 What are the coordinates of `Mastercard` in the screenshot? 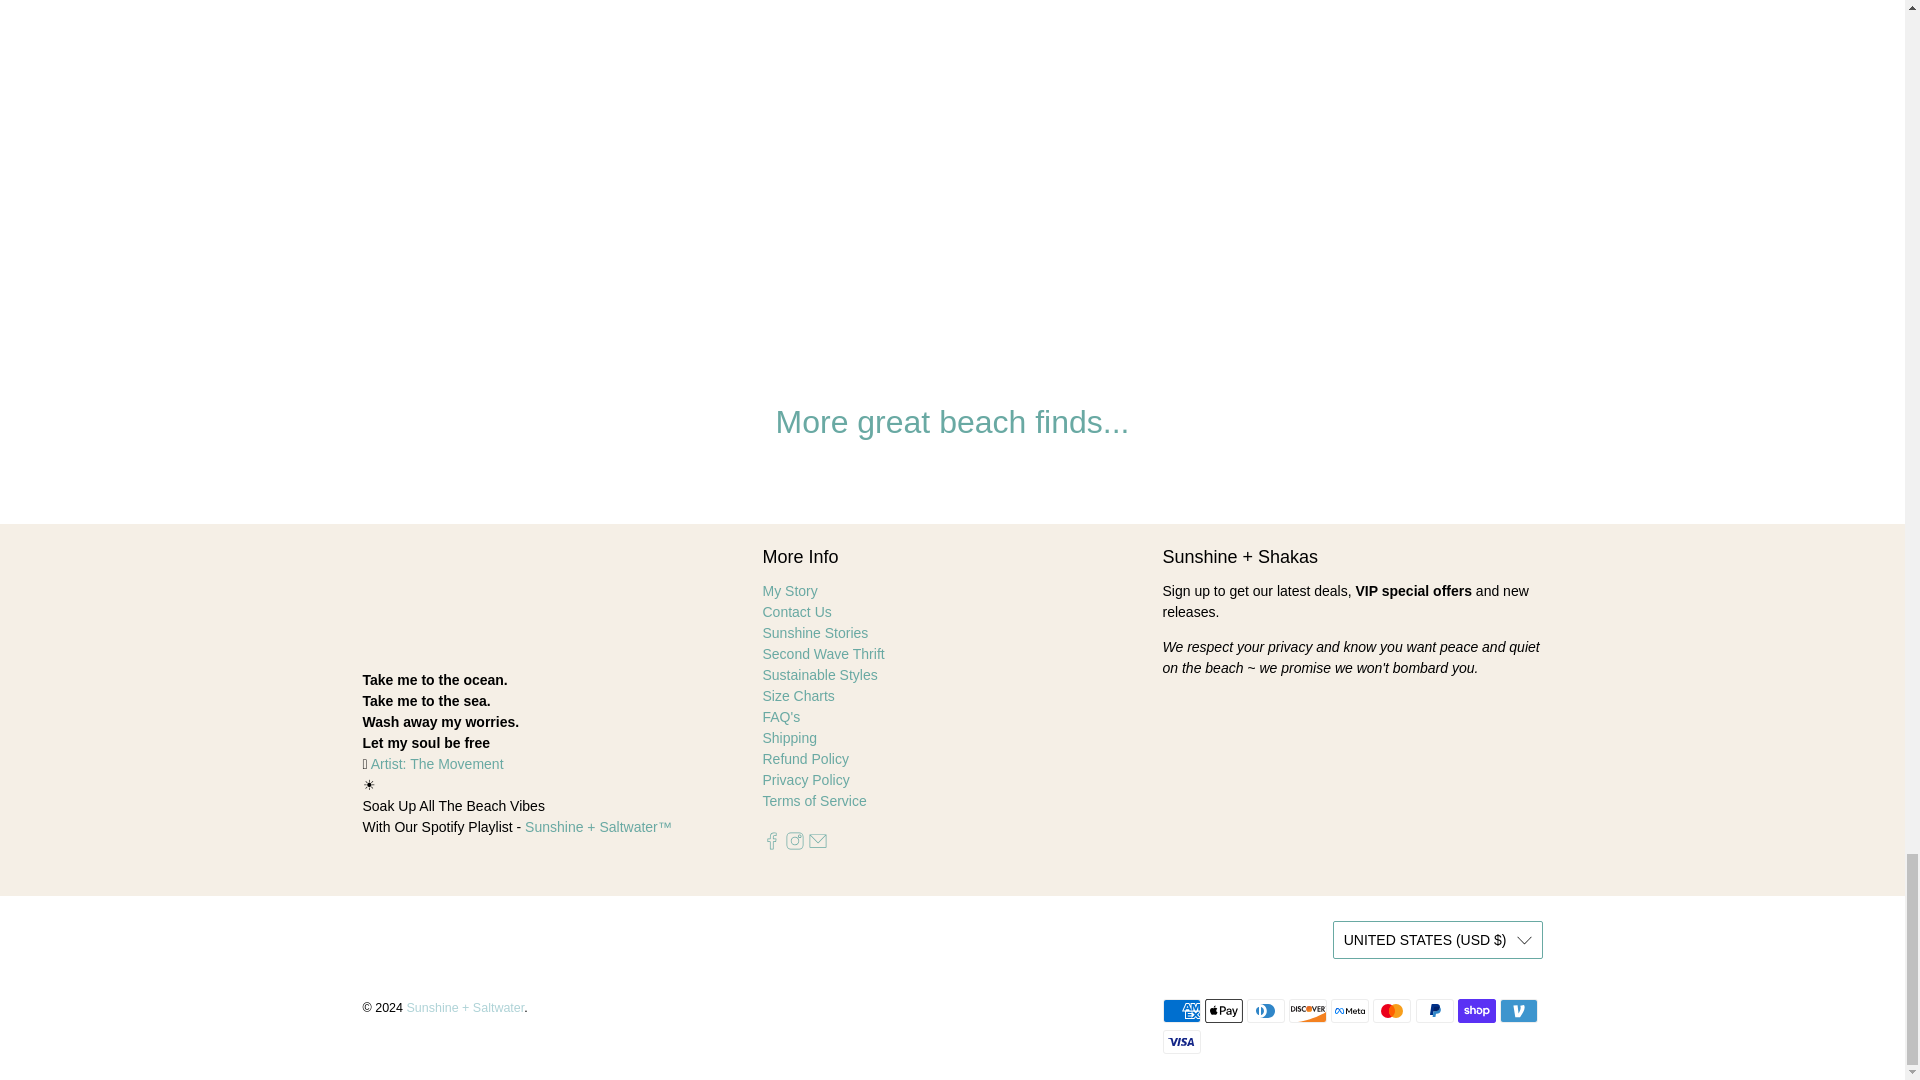 It's located at (1392, 1010).